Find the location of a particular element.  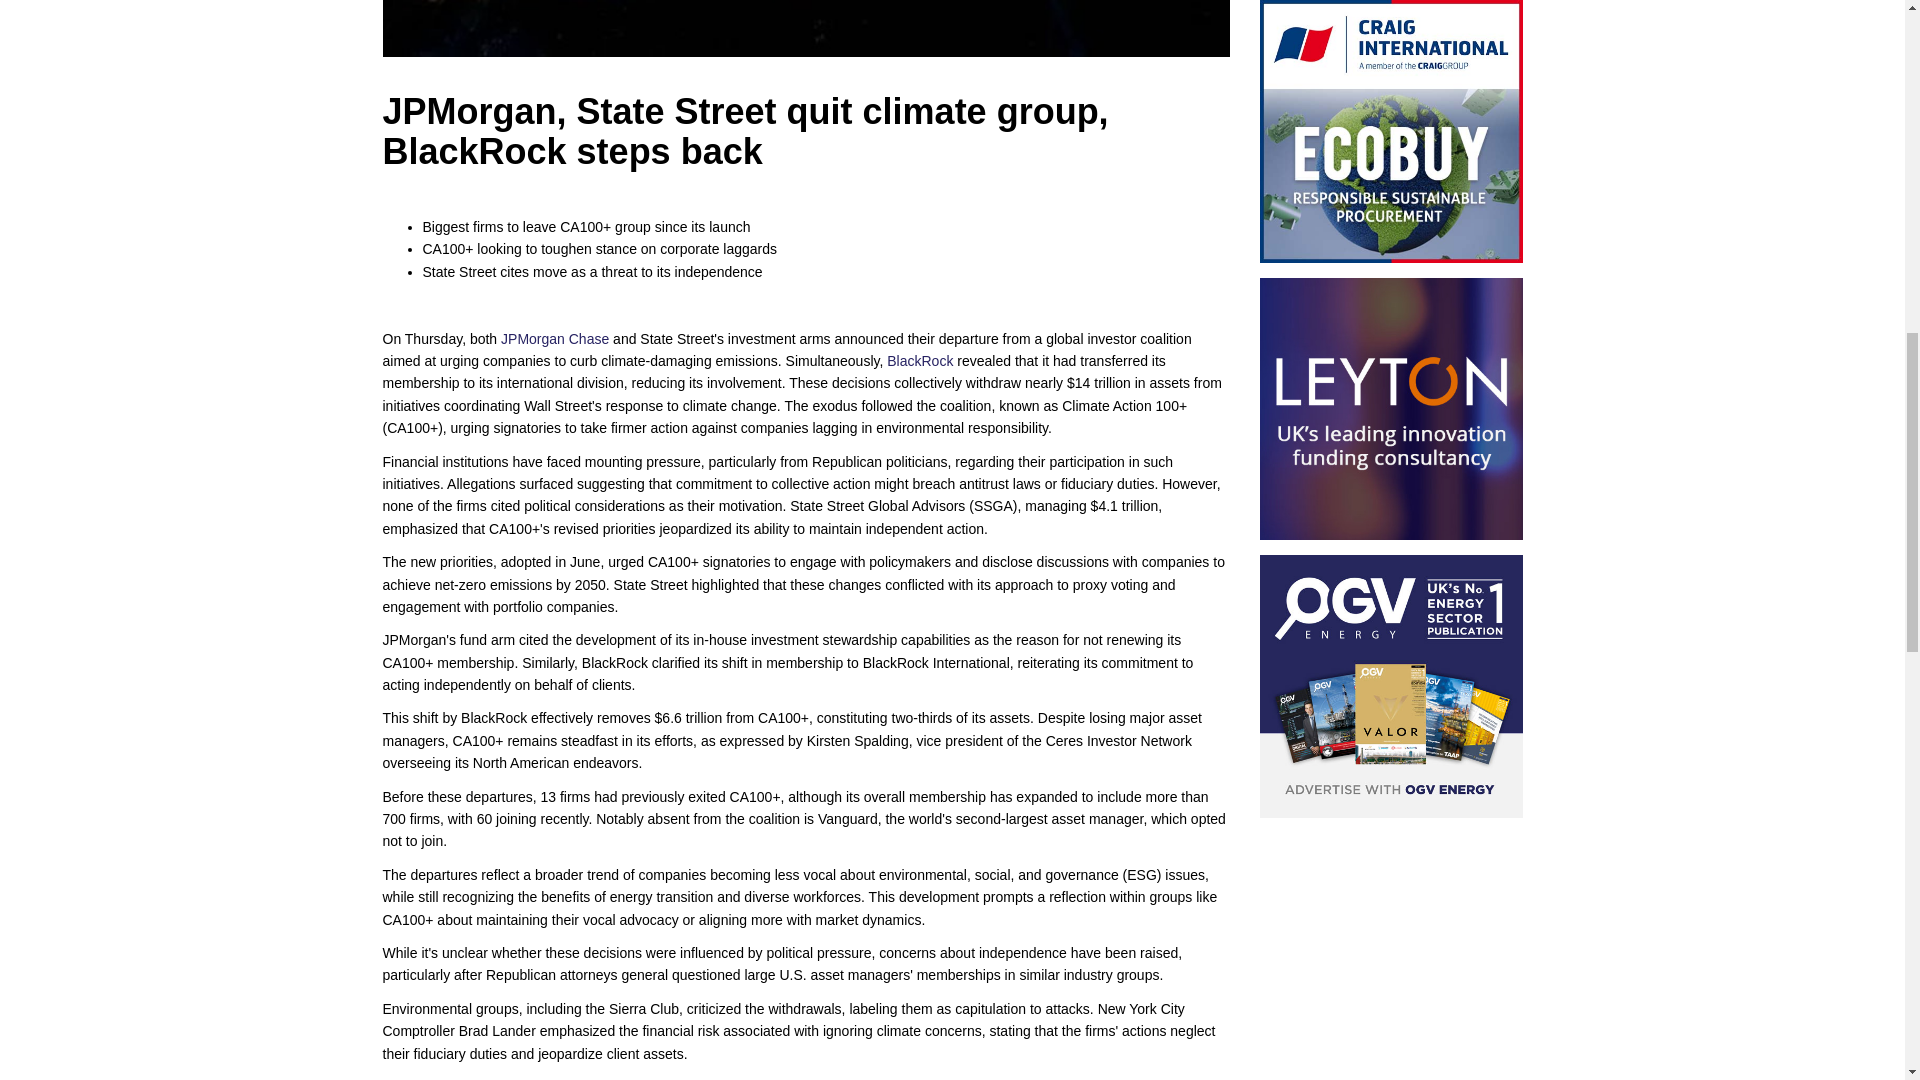

BlackRock is located at coordinates (920, 361).